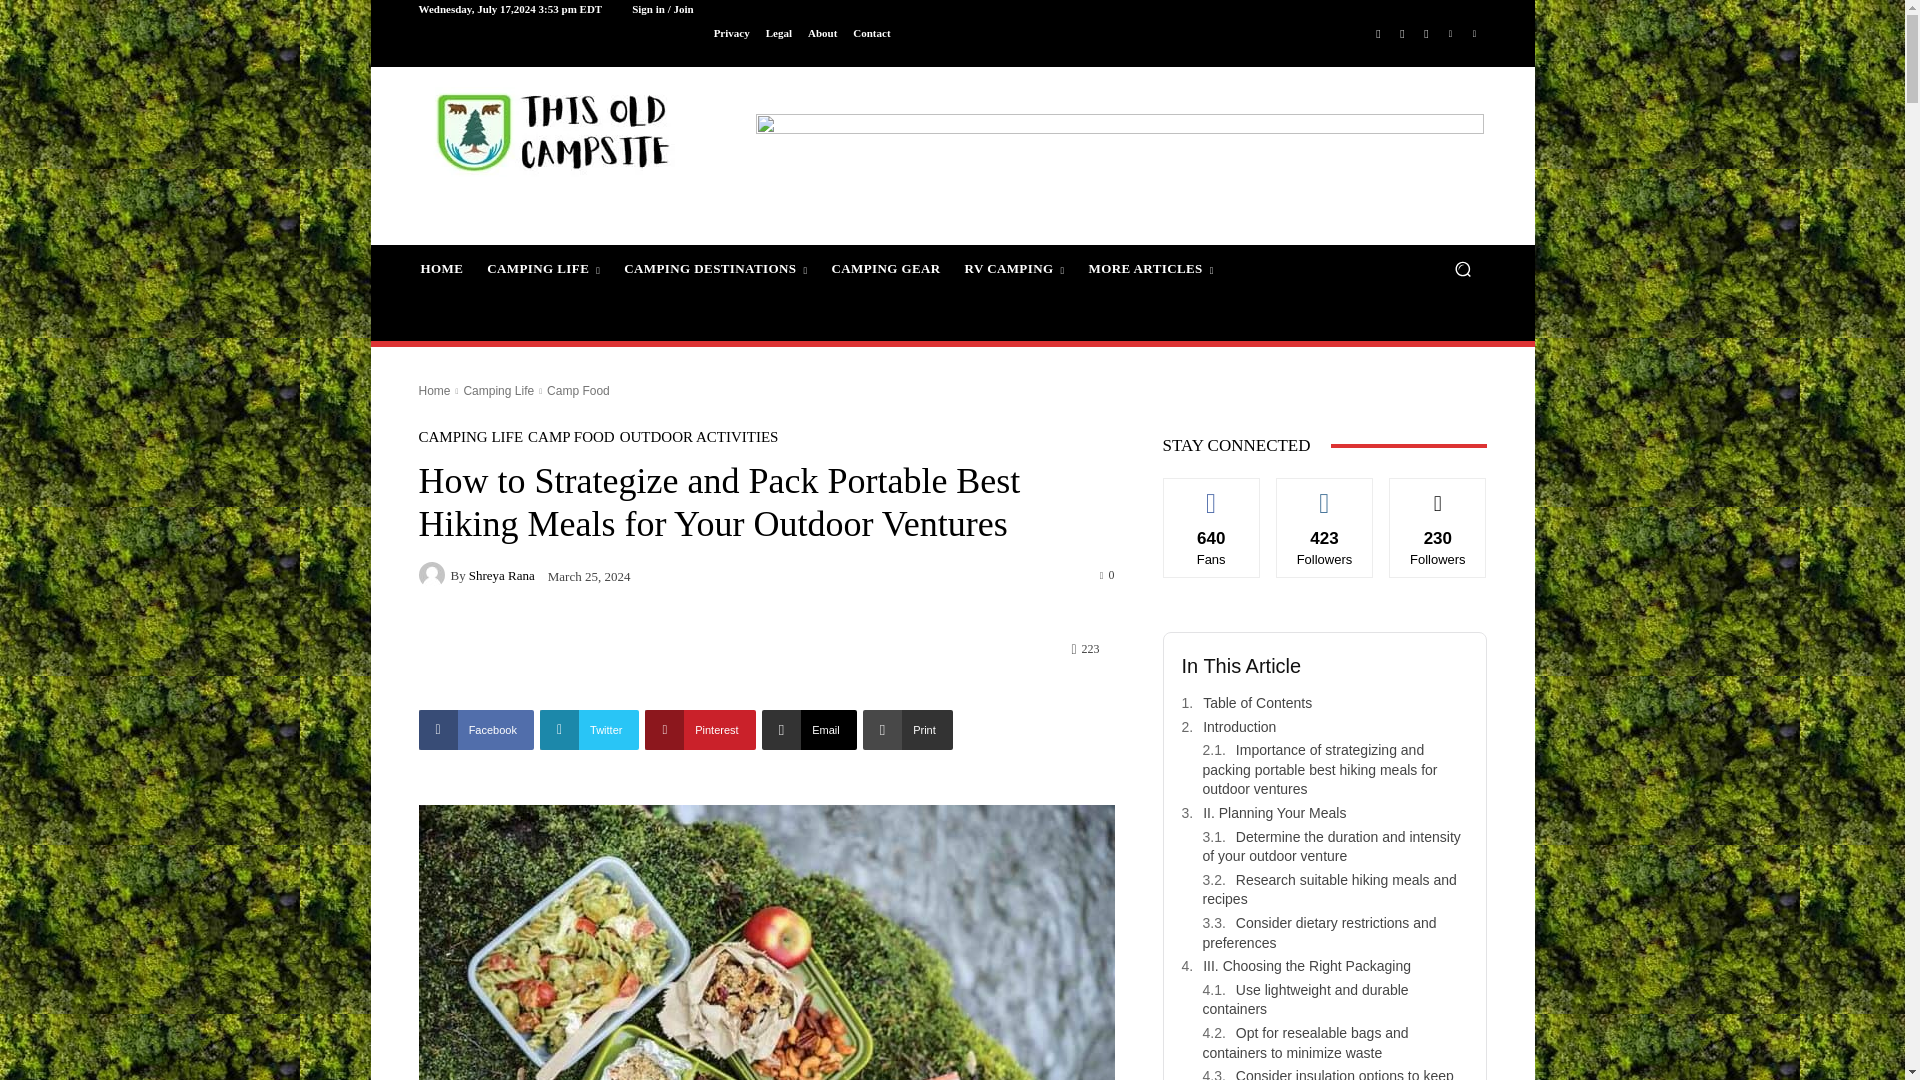  I want to click on Instagram, so click(1426, 34).